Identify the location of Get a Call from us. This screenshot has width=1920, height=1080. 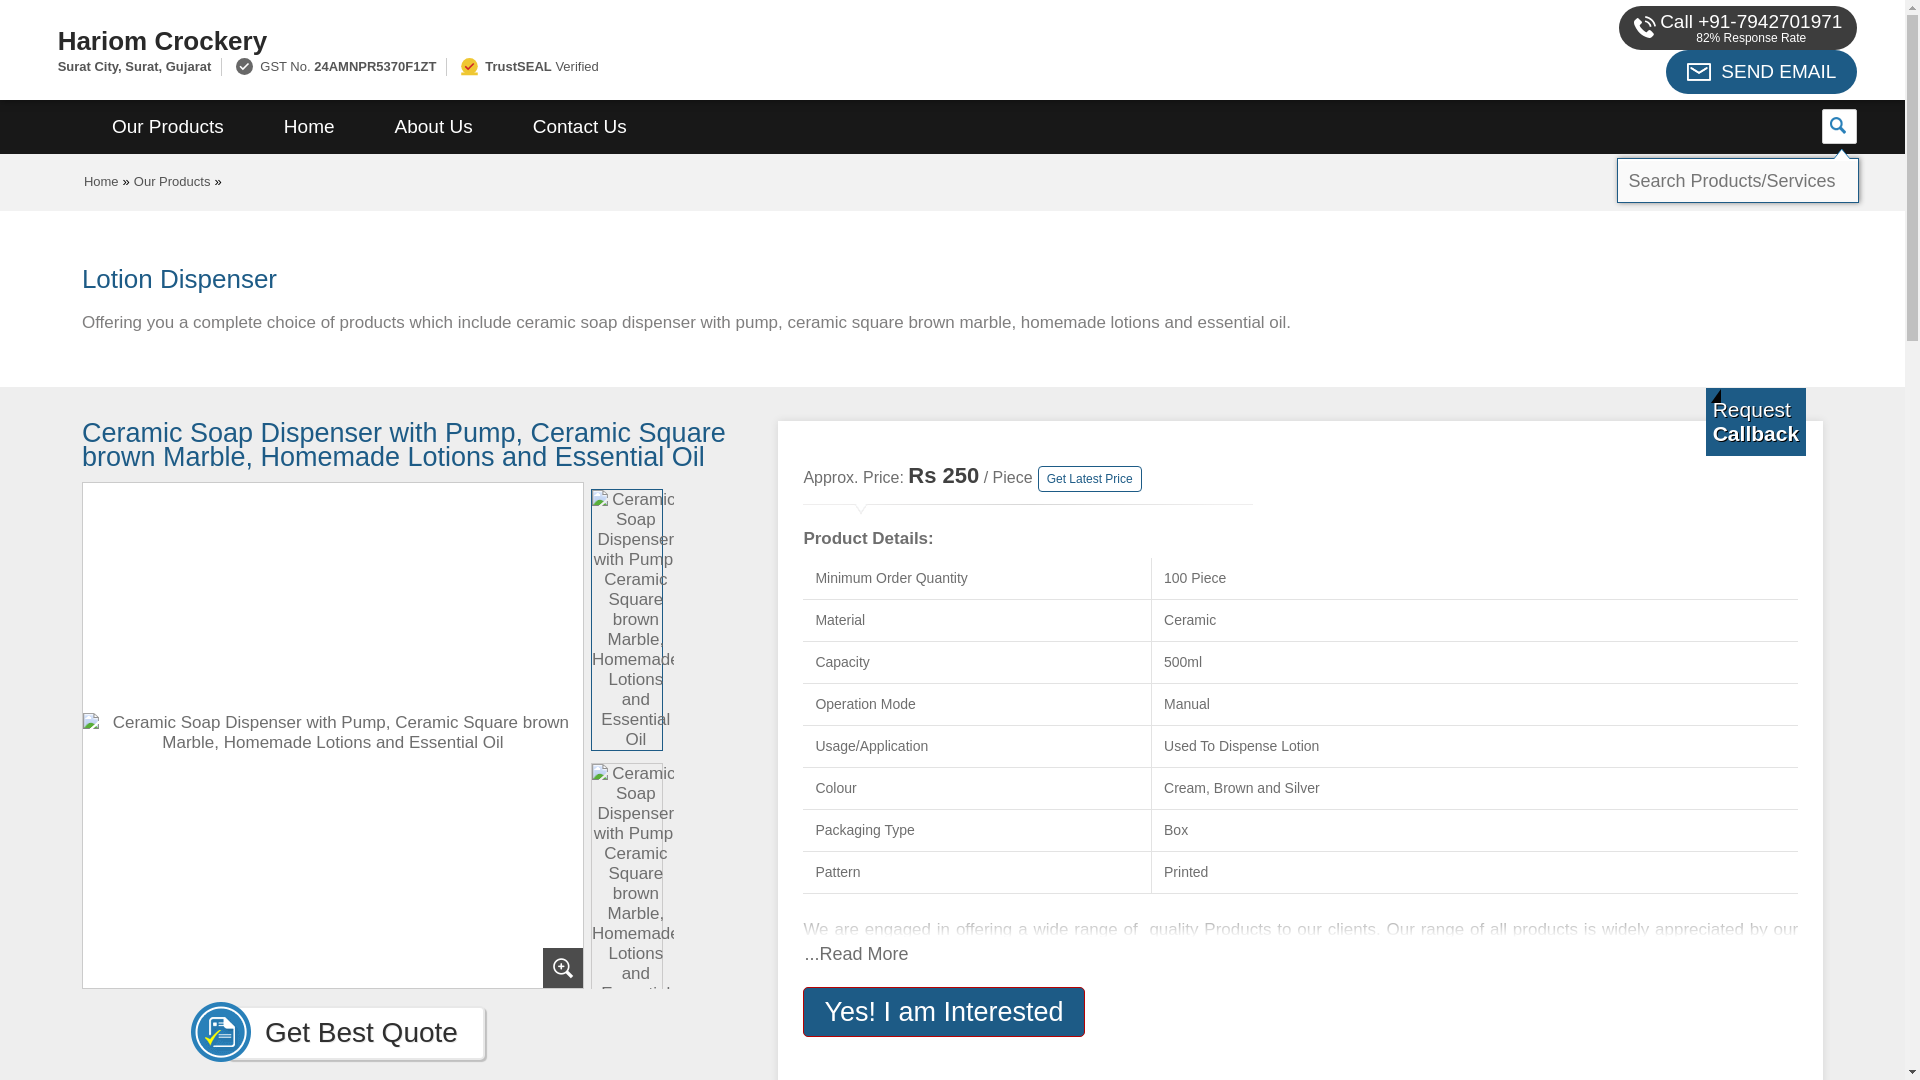
(1756, 421).